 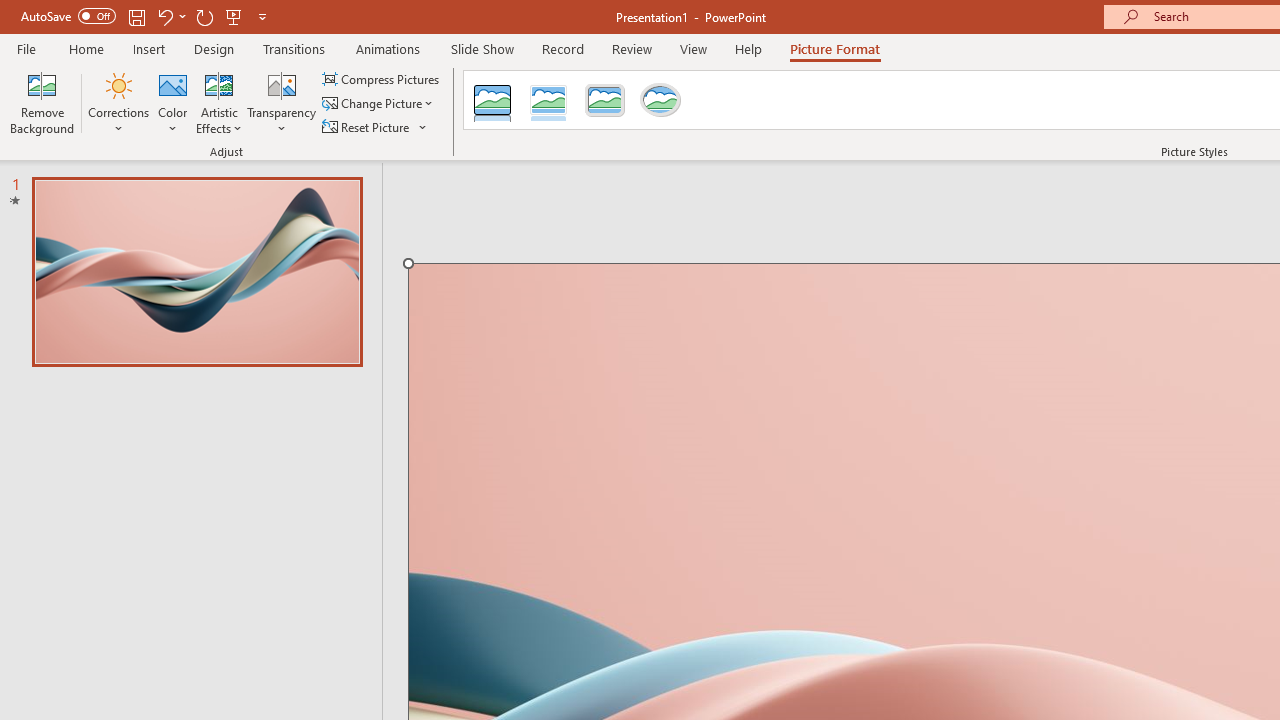 What do you see at coordinates (660, 100) in the screenshot?
I see `Metal Oval` at bounding box center [660, 100].